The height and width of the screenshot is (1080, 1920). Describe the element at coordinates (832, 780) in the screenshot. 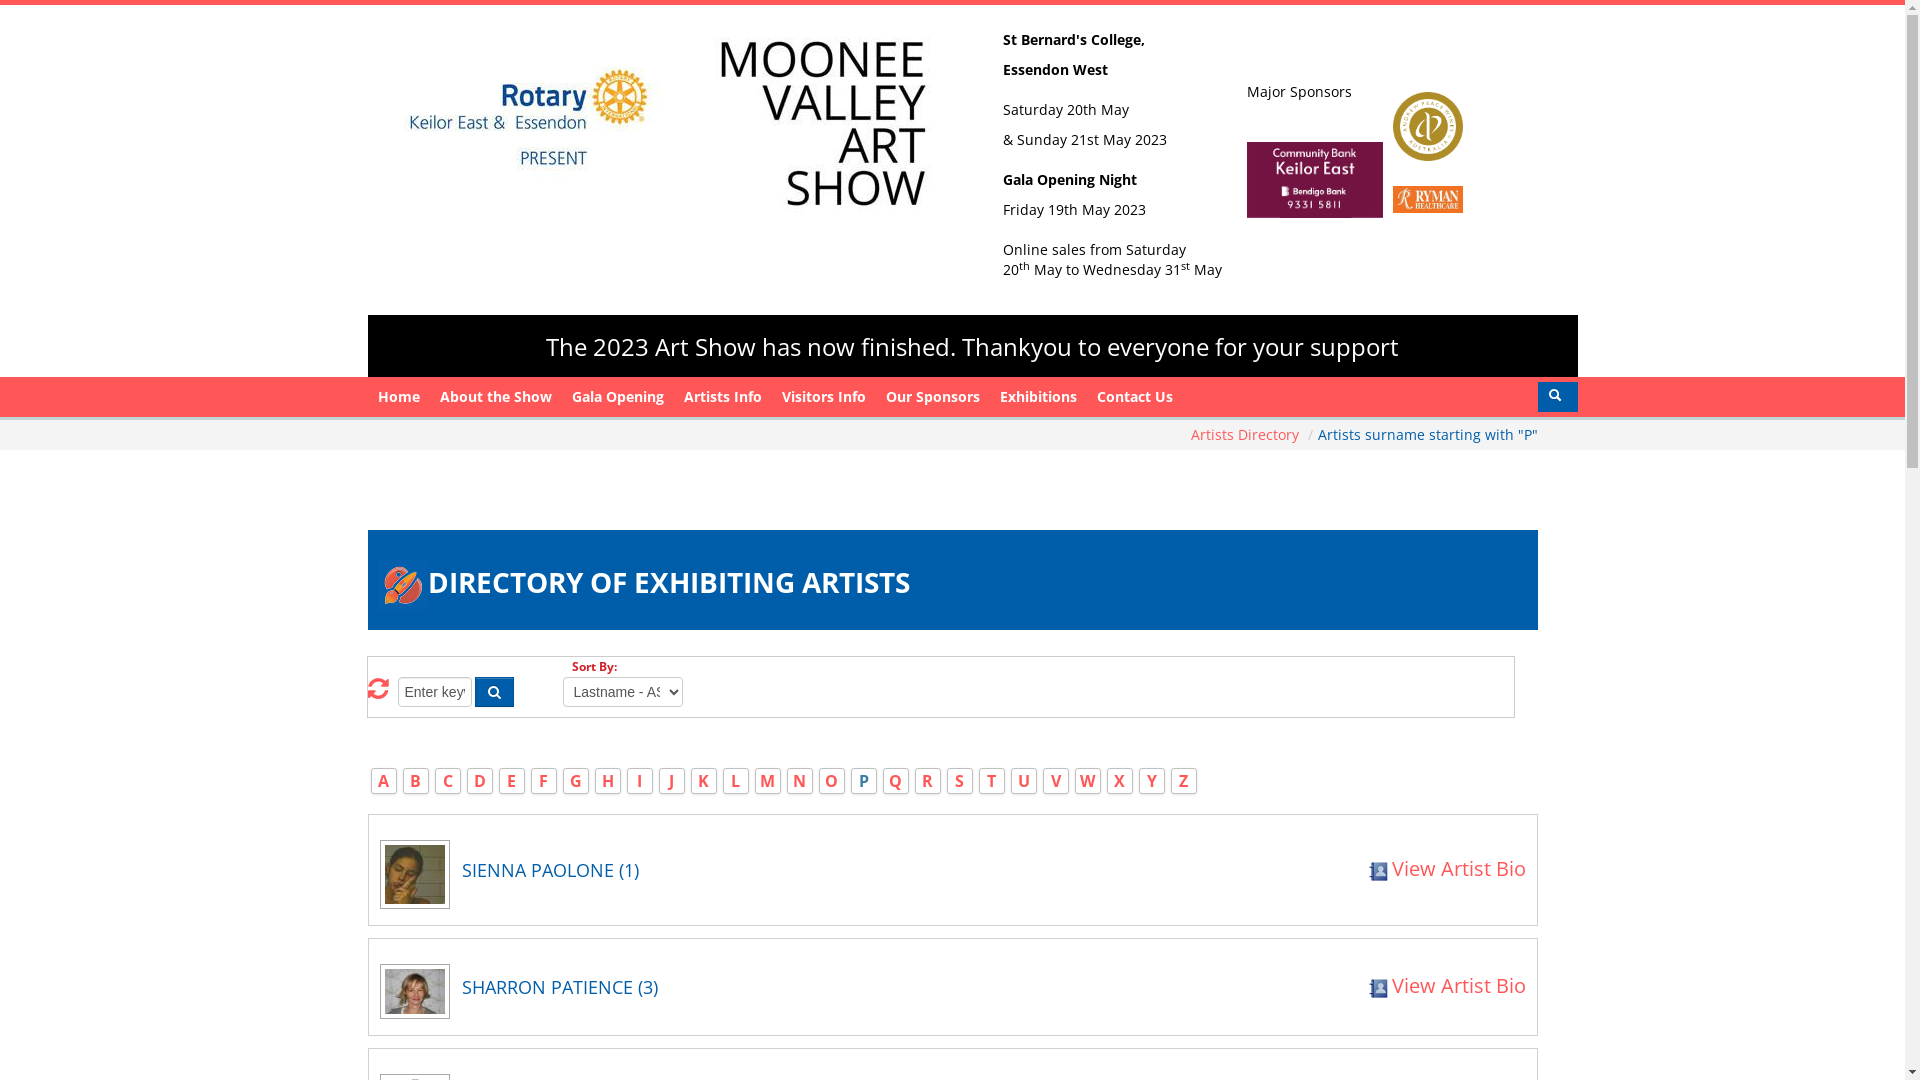

I see `O` at that location.